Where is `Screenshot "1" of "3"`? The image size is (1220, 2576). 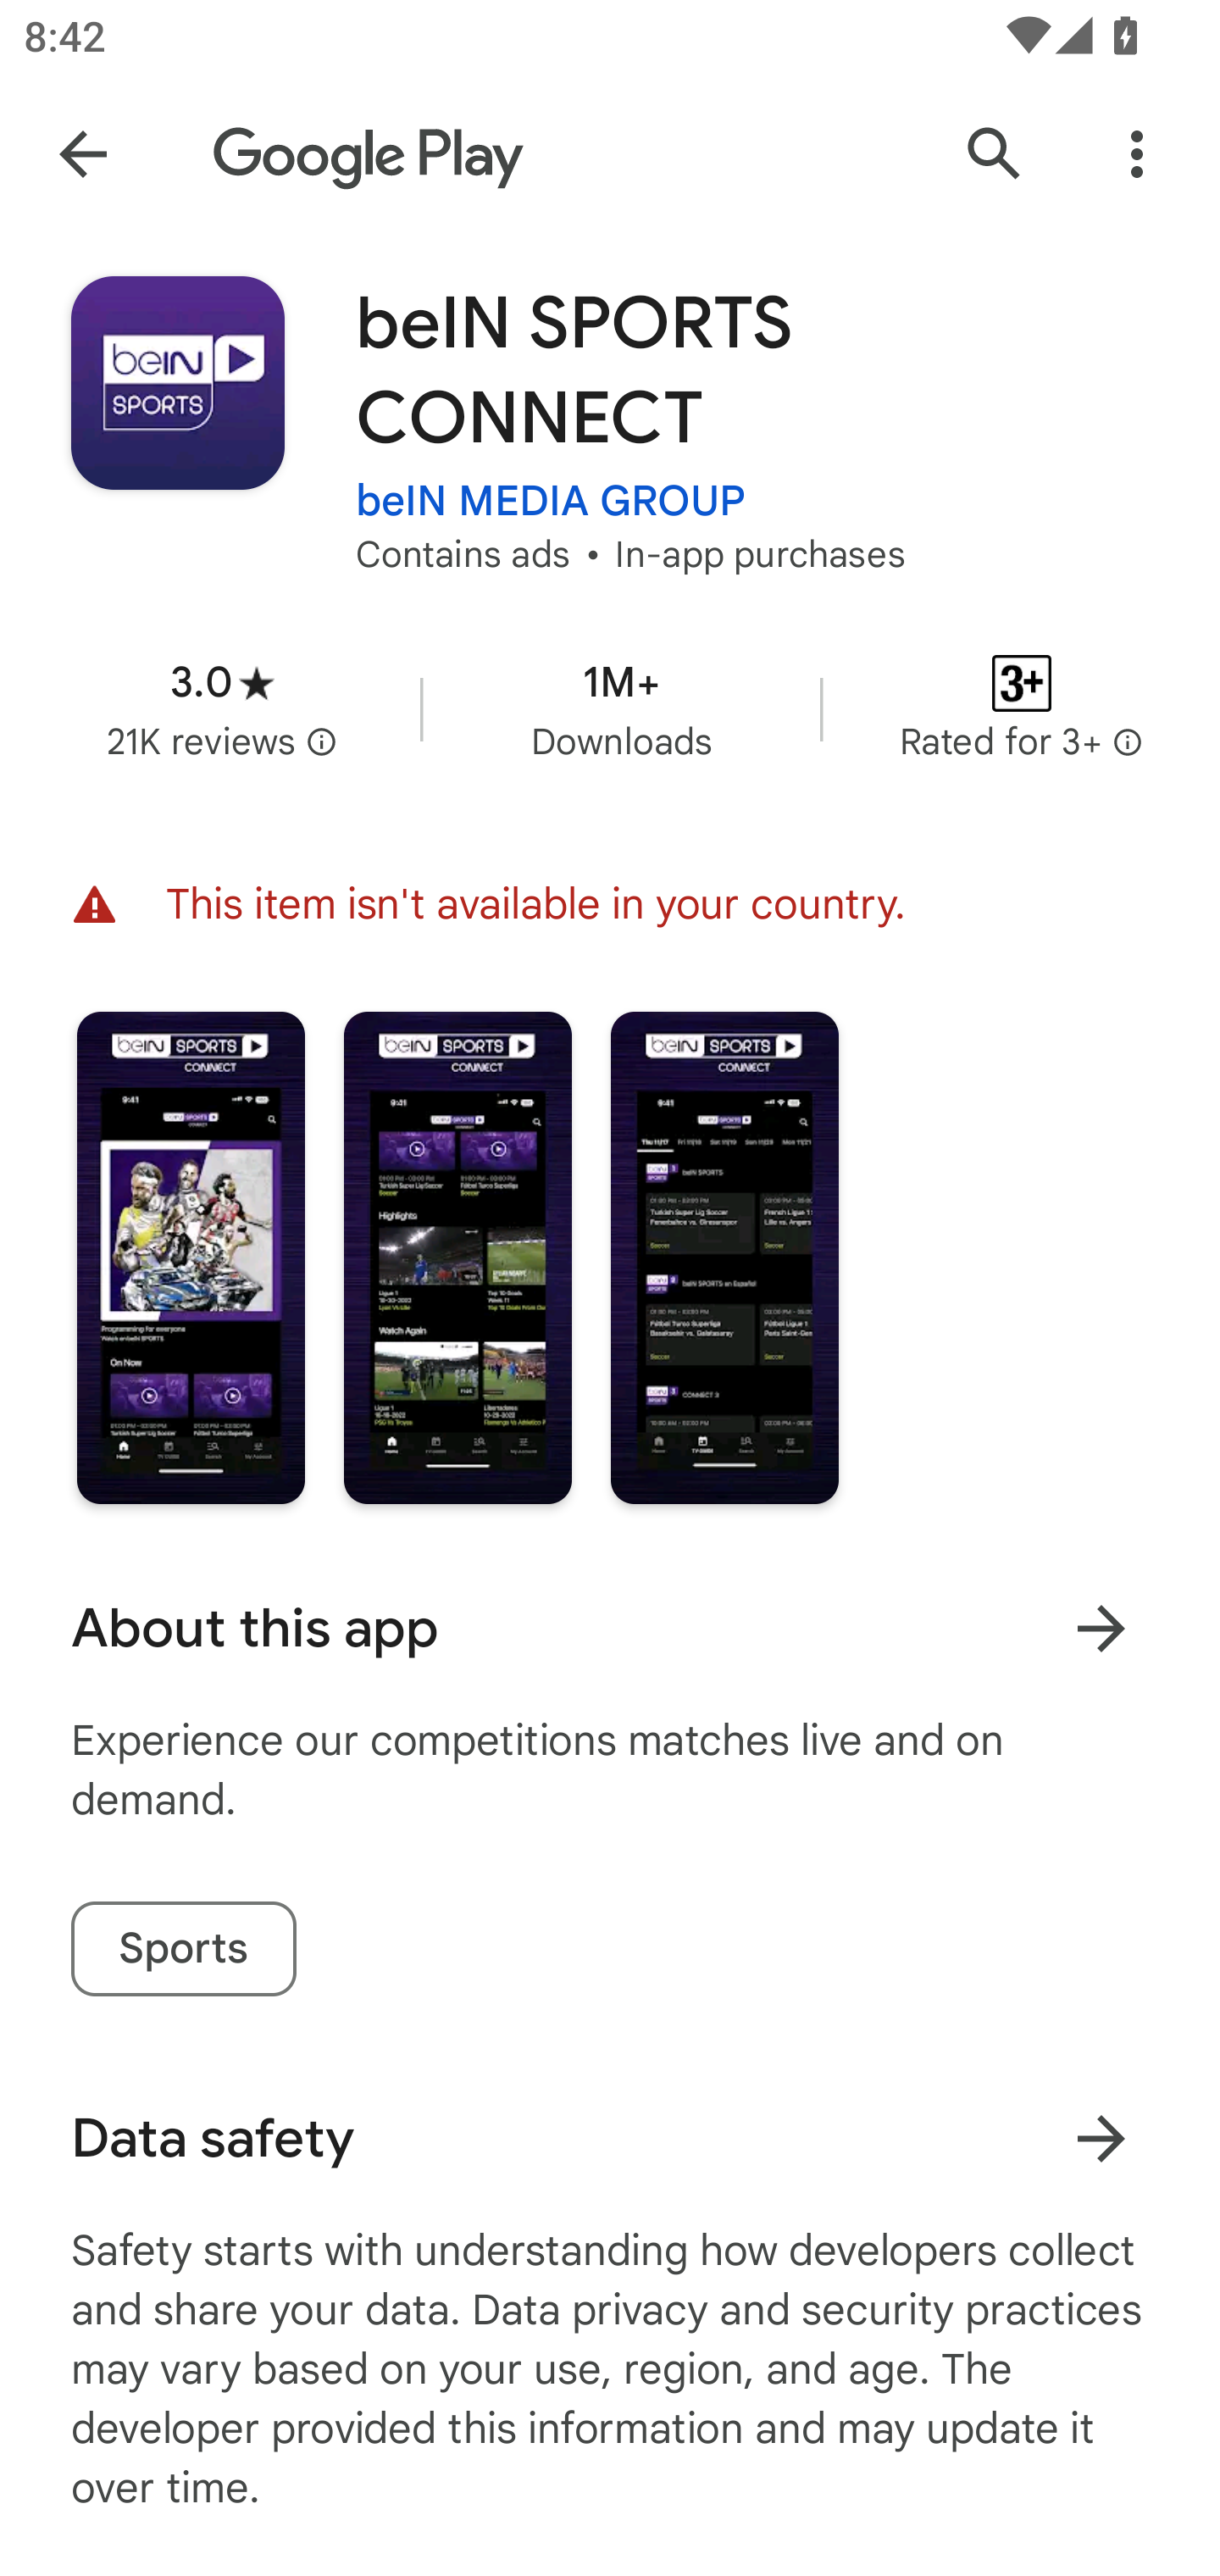
Screenshot "1" of "3" is located at coordinates (191, 1257).